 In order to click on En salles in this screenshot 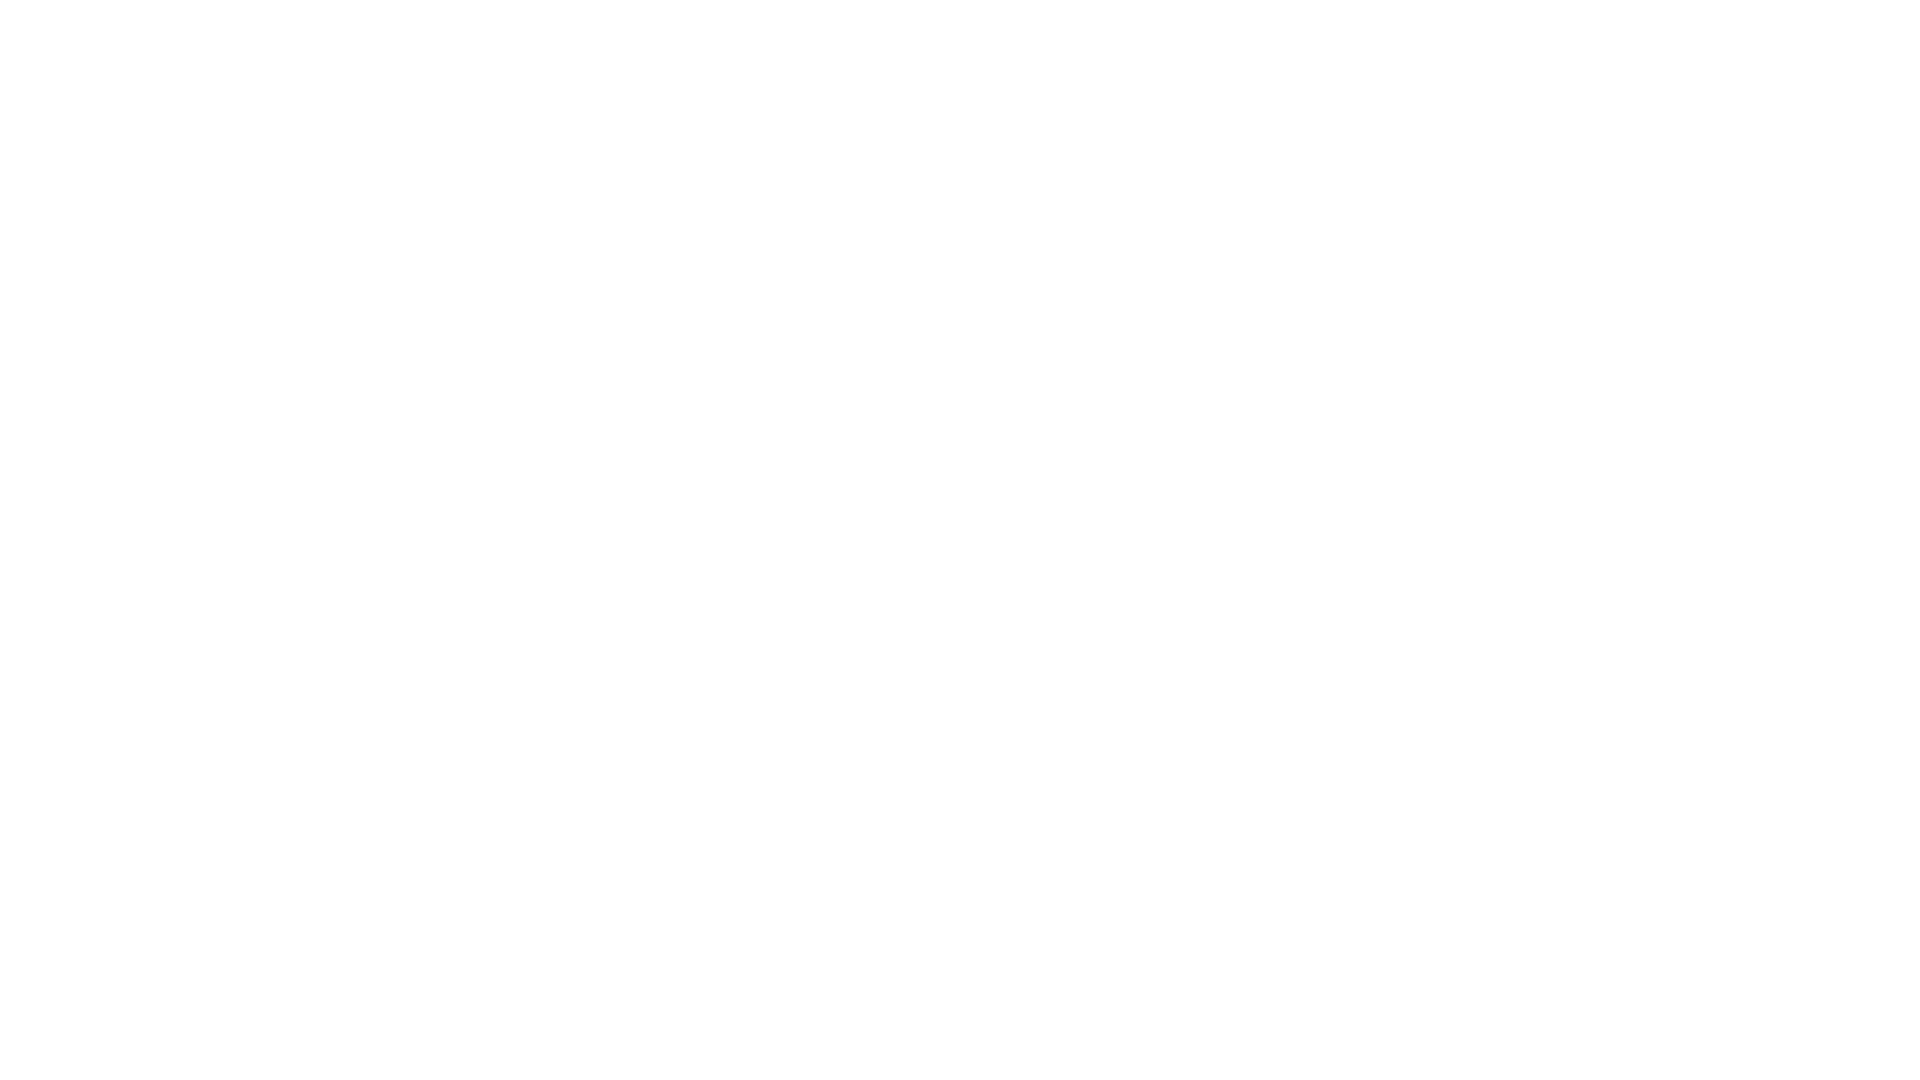, I will do `click(972, 60)`.